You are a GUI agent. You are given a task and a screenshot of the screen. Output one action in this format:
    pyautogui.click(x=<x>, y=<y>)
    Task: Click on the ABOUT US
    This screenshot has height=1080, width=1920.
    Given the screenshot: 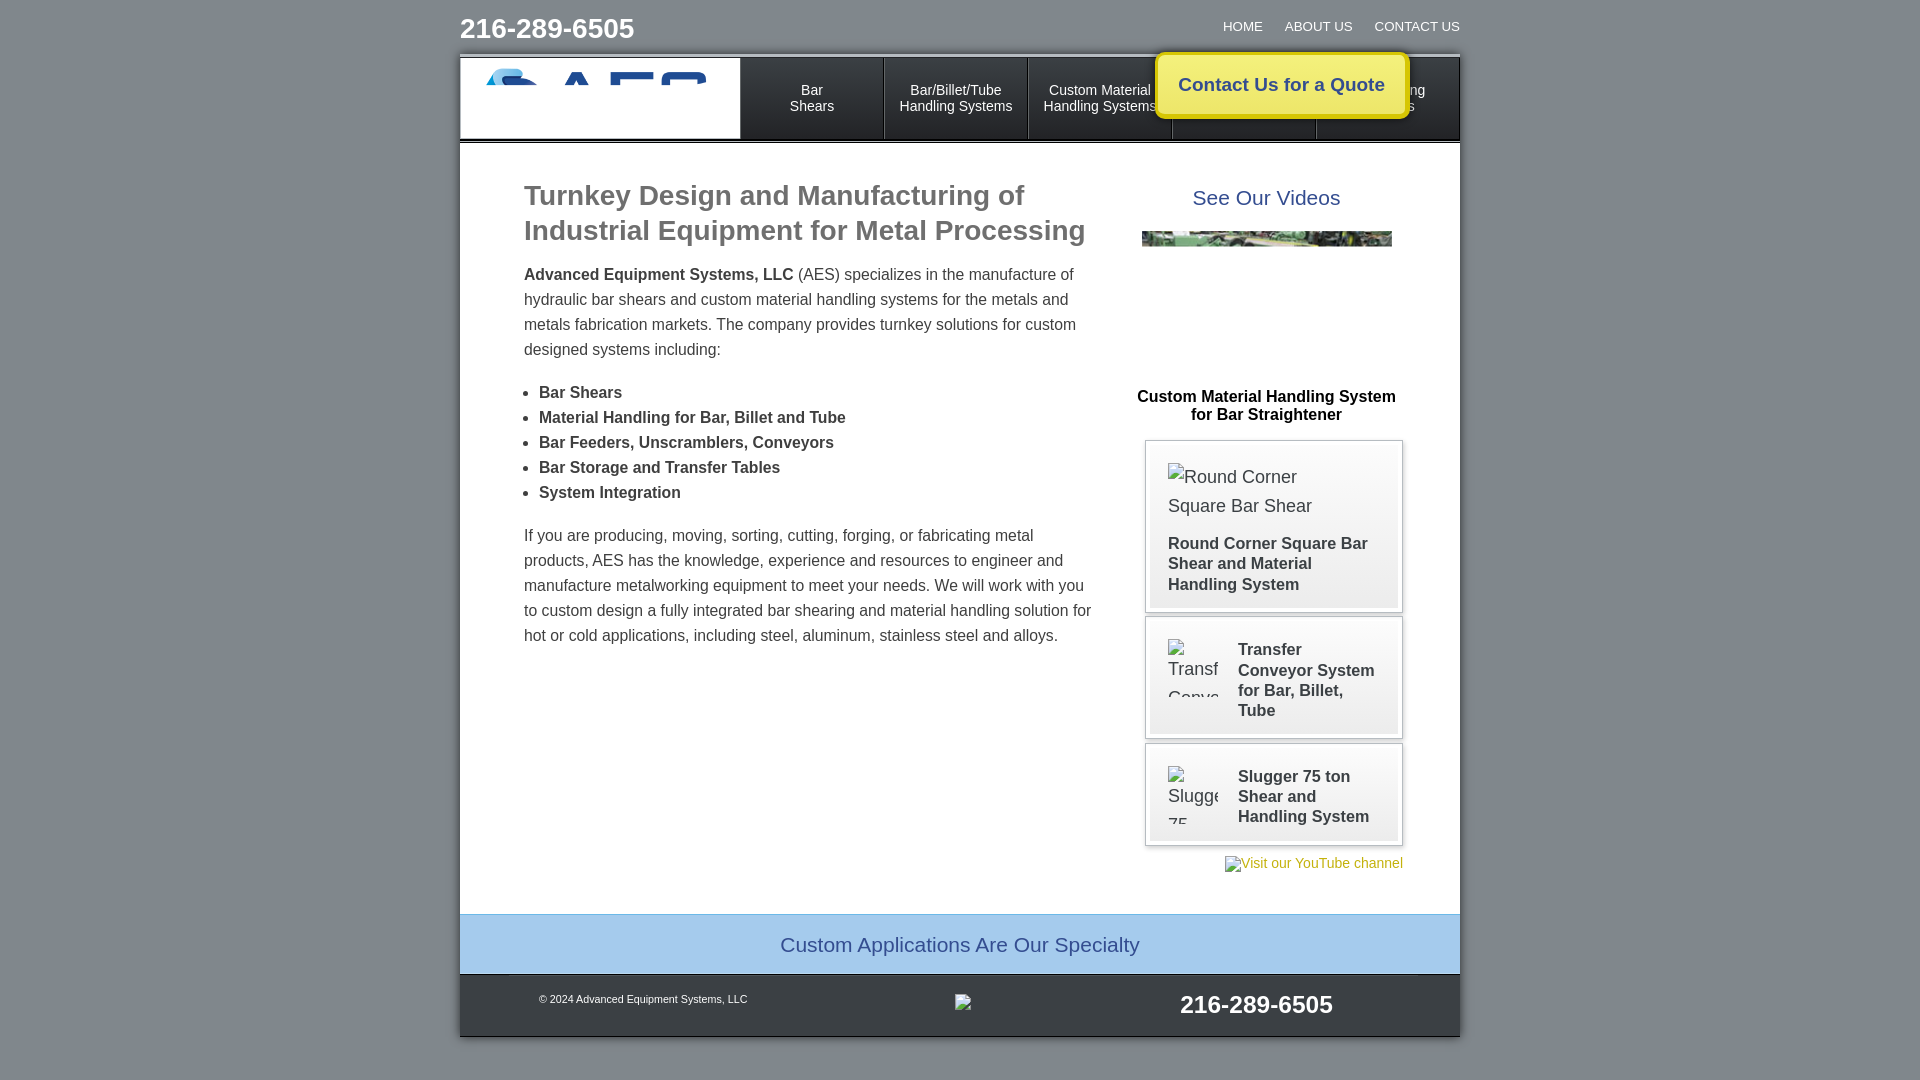 What is the action you would take?
    pyautogui.click(x=1310, y=26)
    